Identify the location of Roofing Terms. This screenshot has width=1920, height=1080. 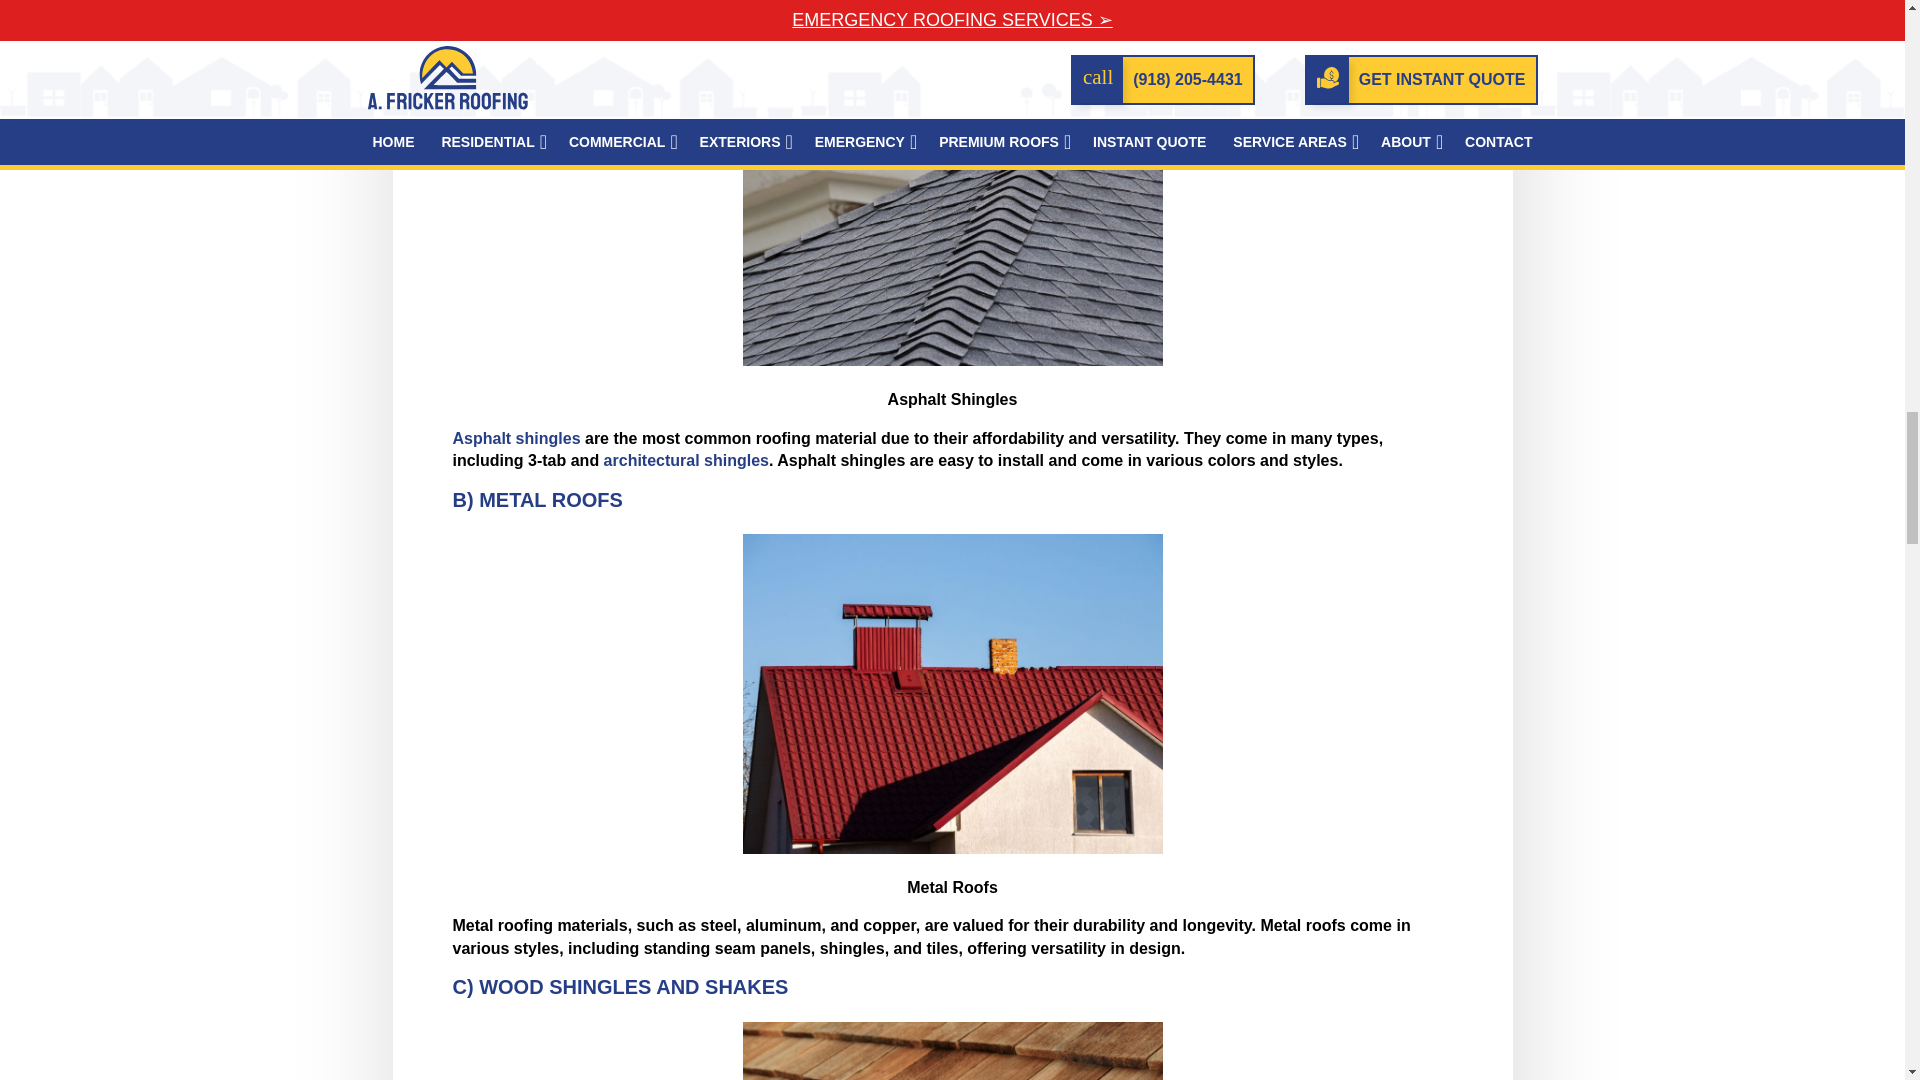
(951, 694).